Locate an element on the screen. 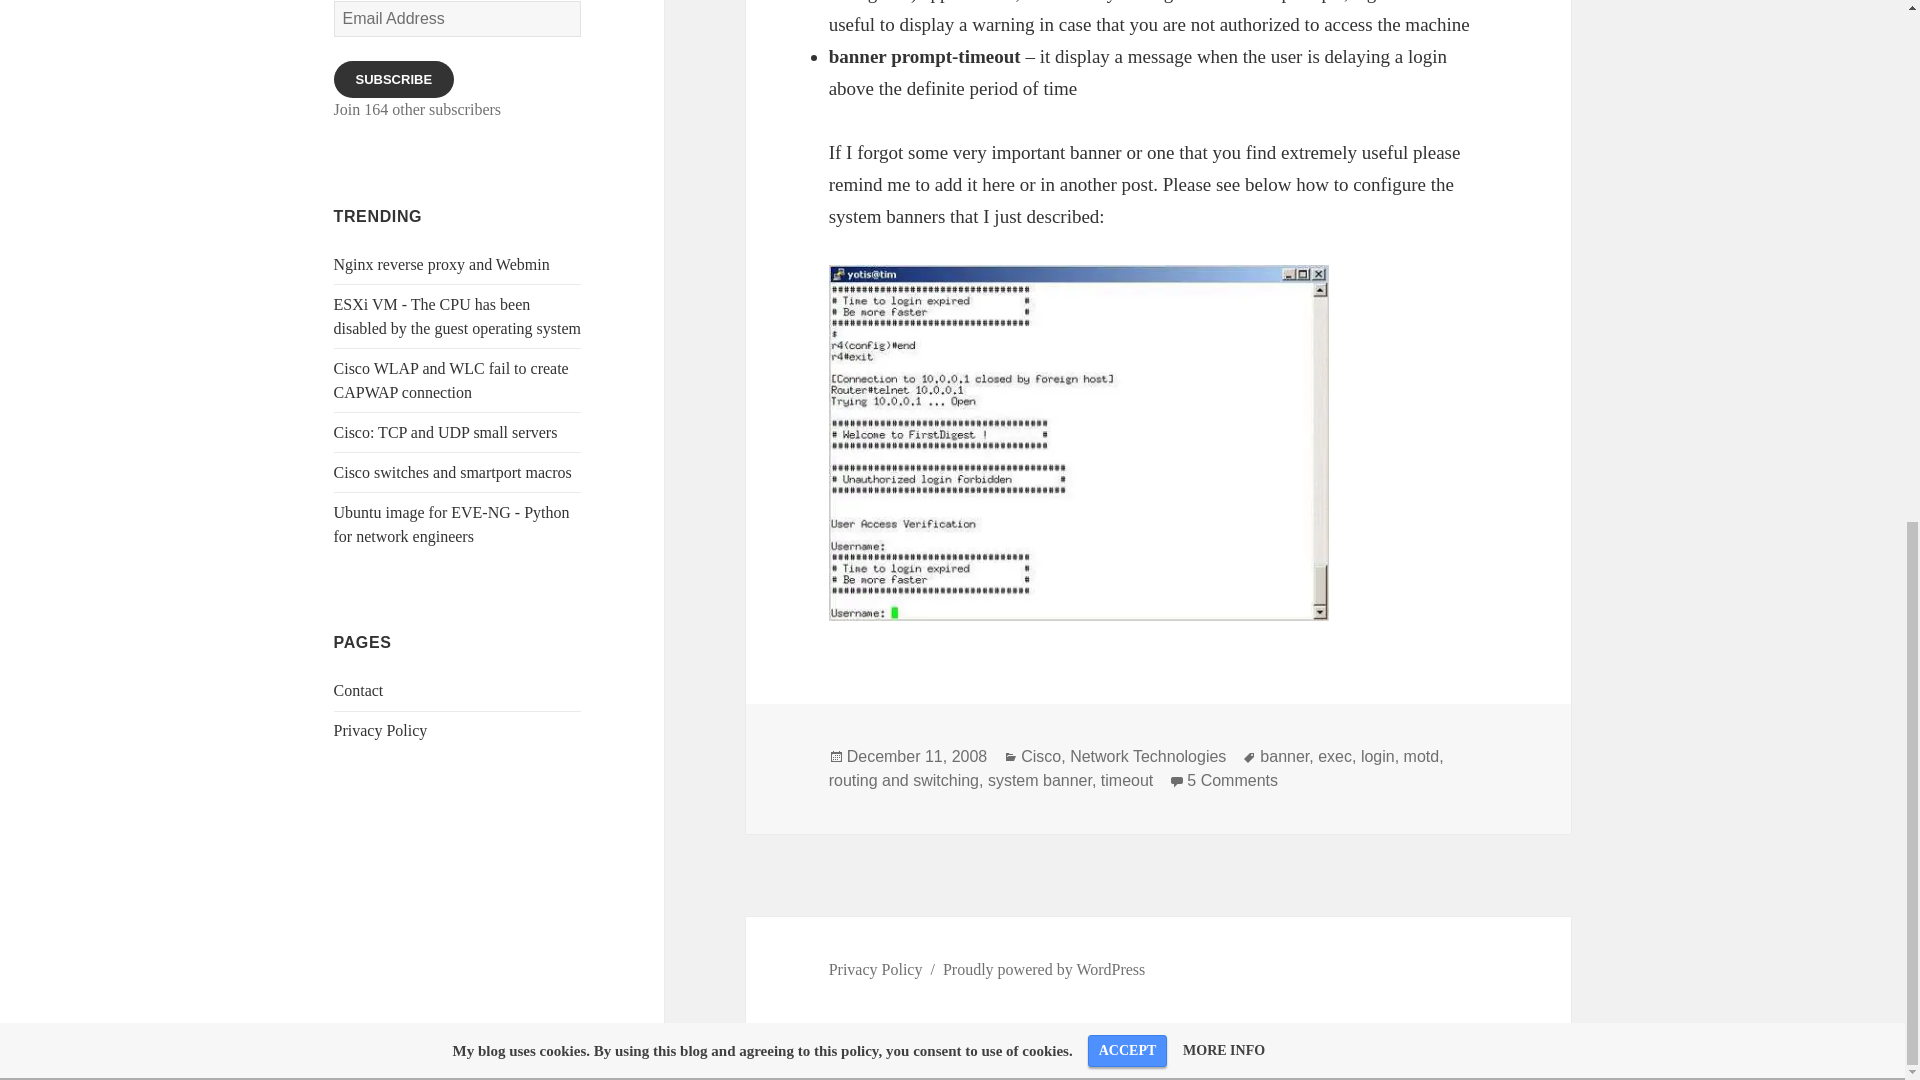 The image size is (1920, 1080). routing and switching is located at coordinates (451, 380).